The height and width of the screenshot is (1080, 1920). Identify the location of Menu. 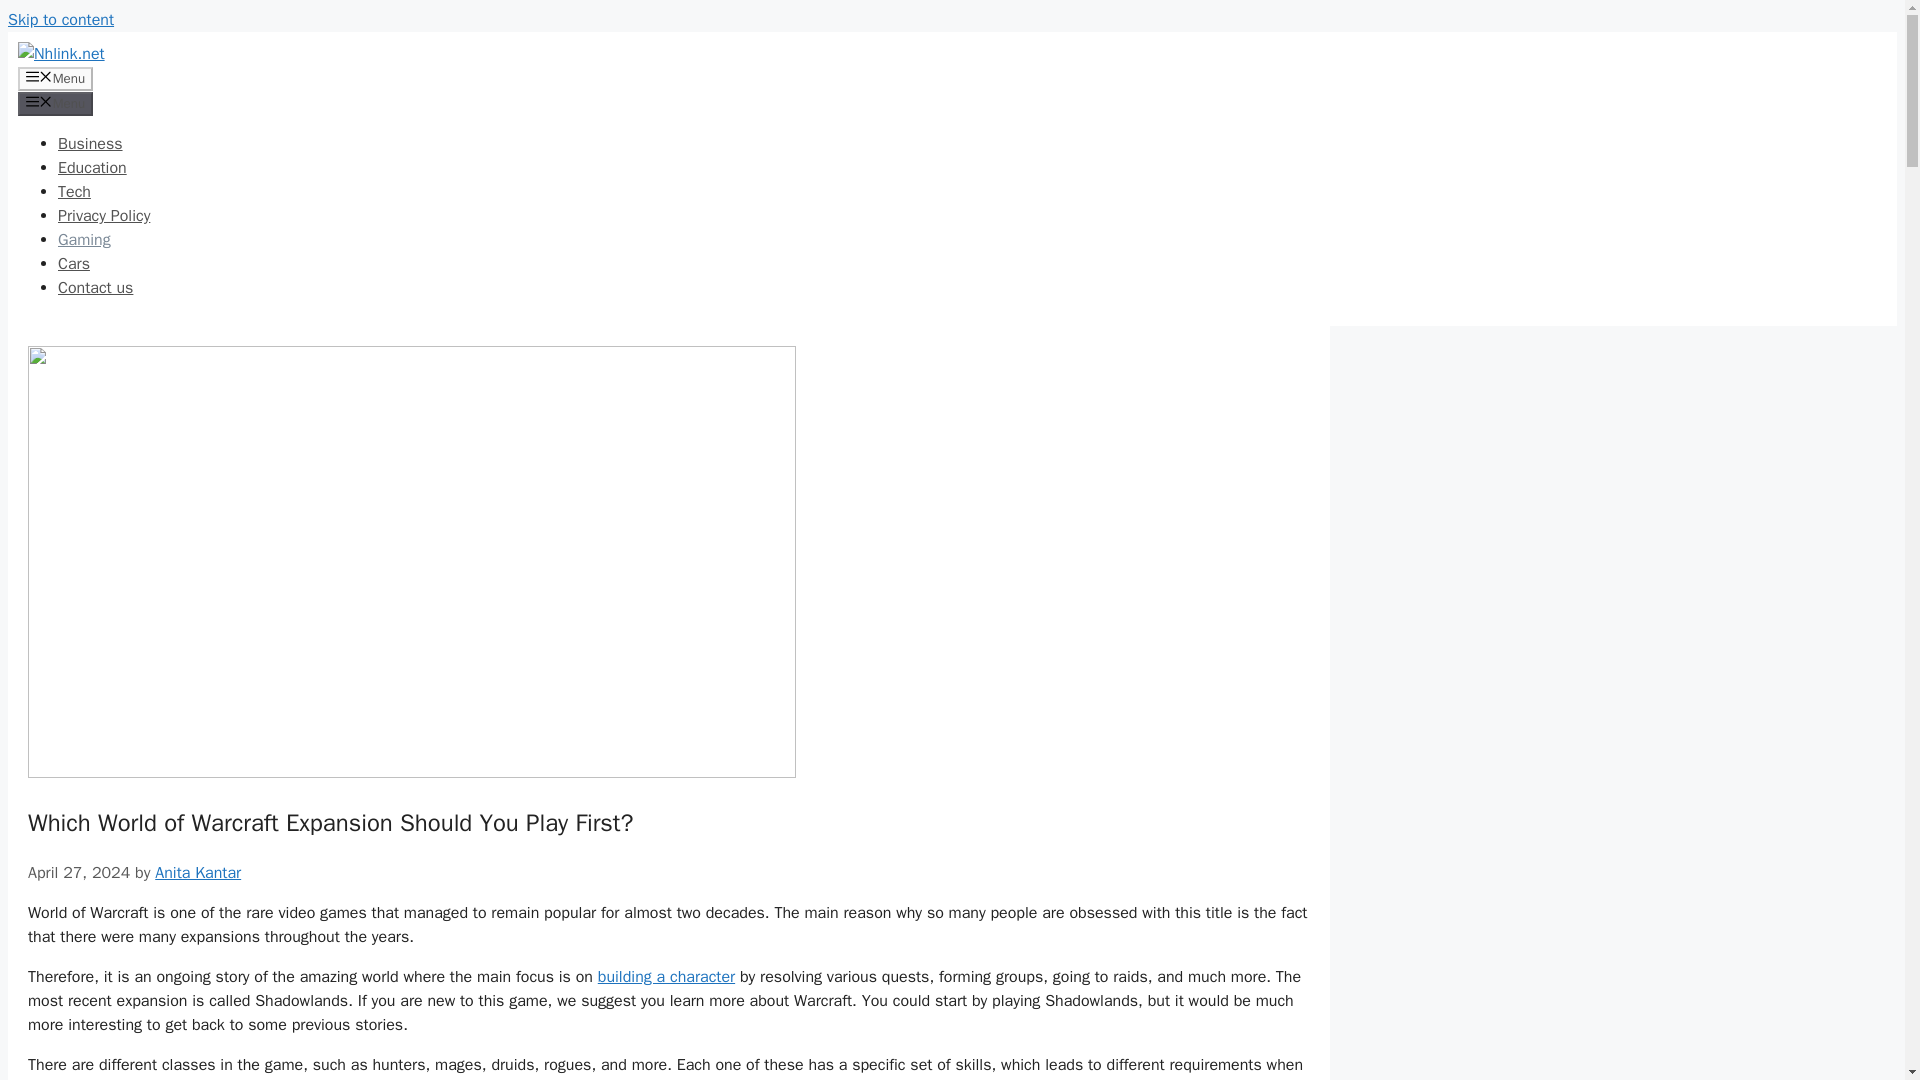
(54, 103).